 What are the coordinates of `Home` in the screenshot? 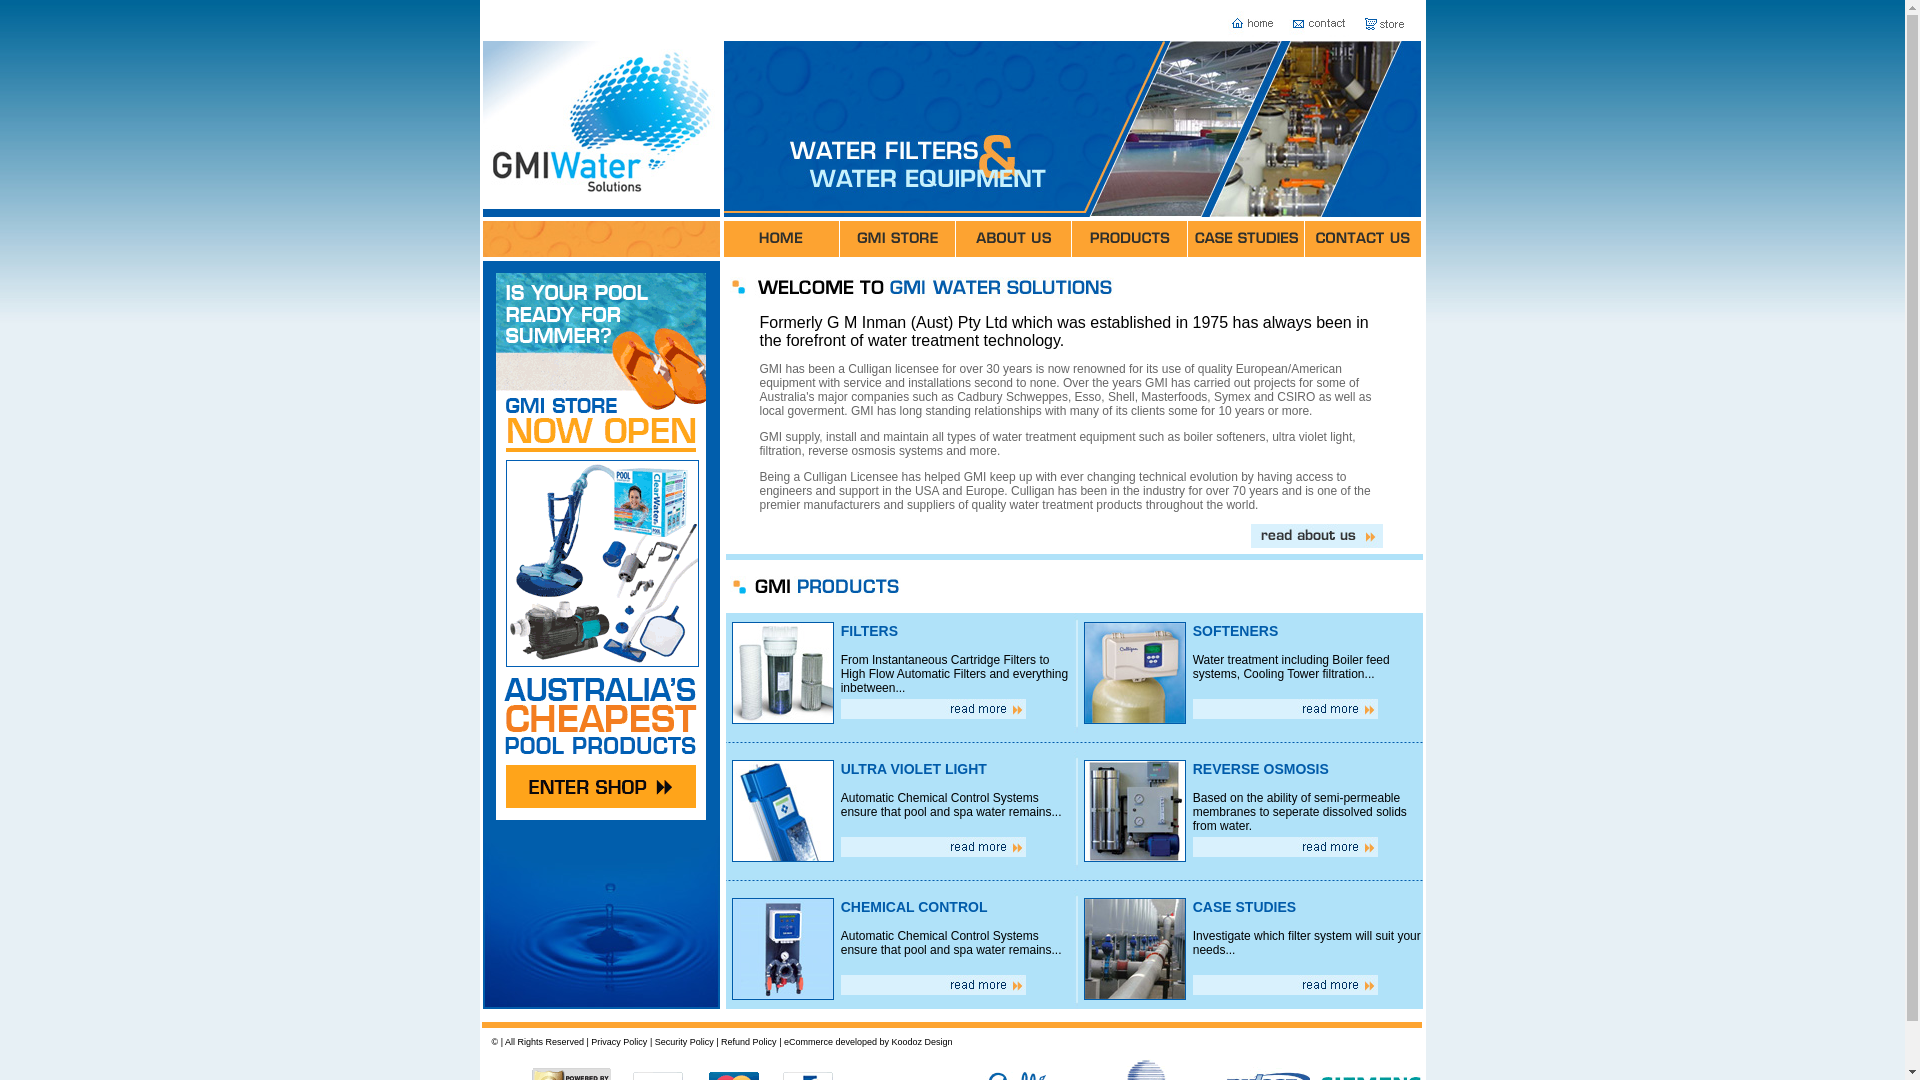 It's located at (782, 239).